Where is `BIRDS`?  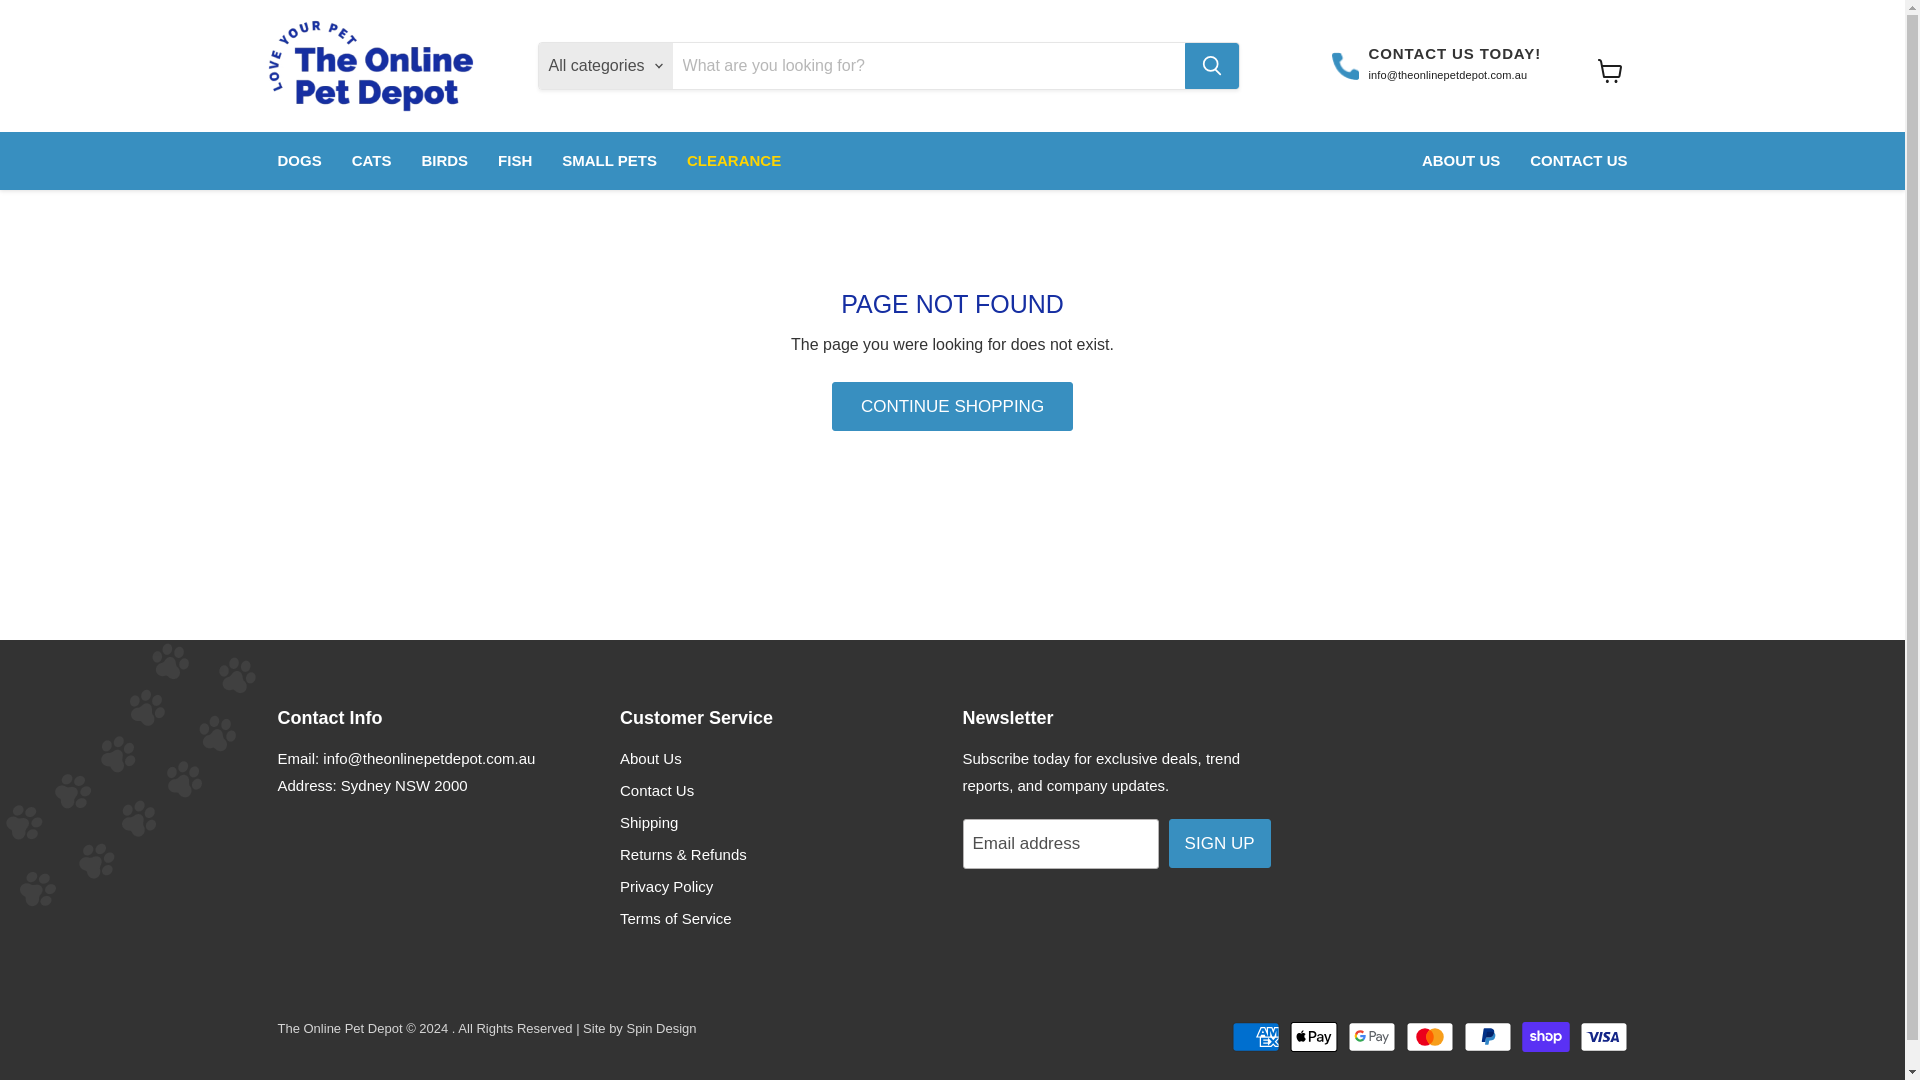 BIRDS is located at coordinates (444, 161).